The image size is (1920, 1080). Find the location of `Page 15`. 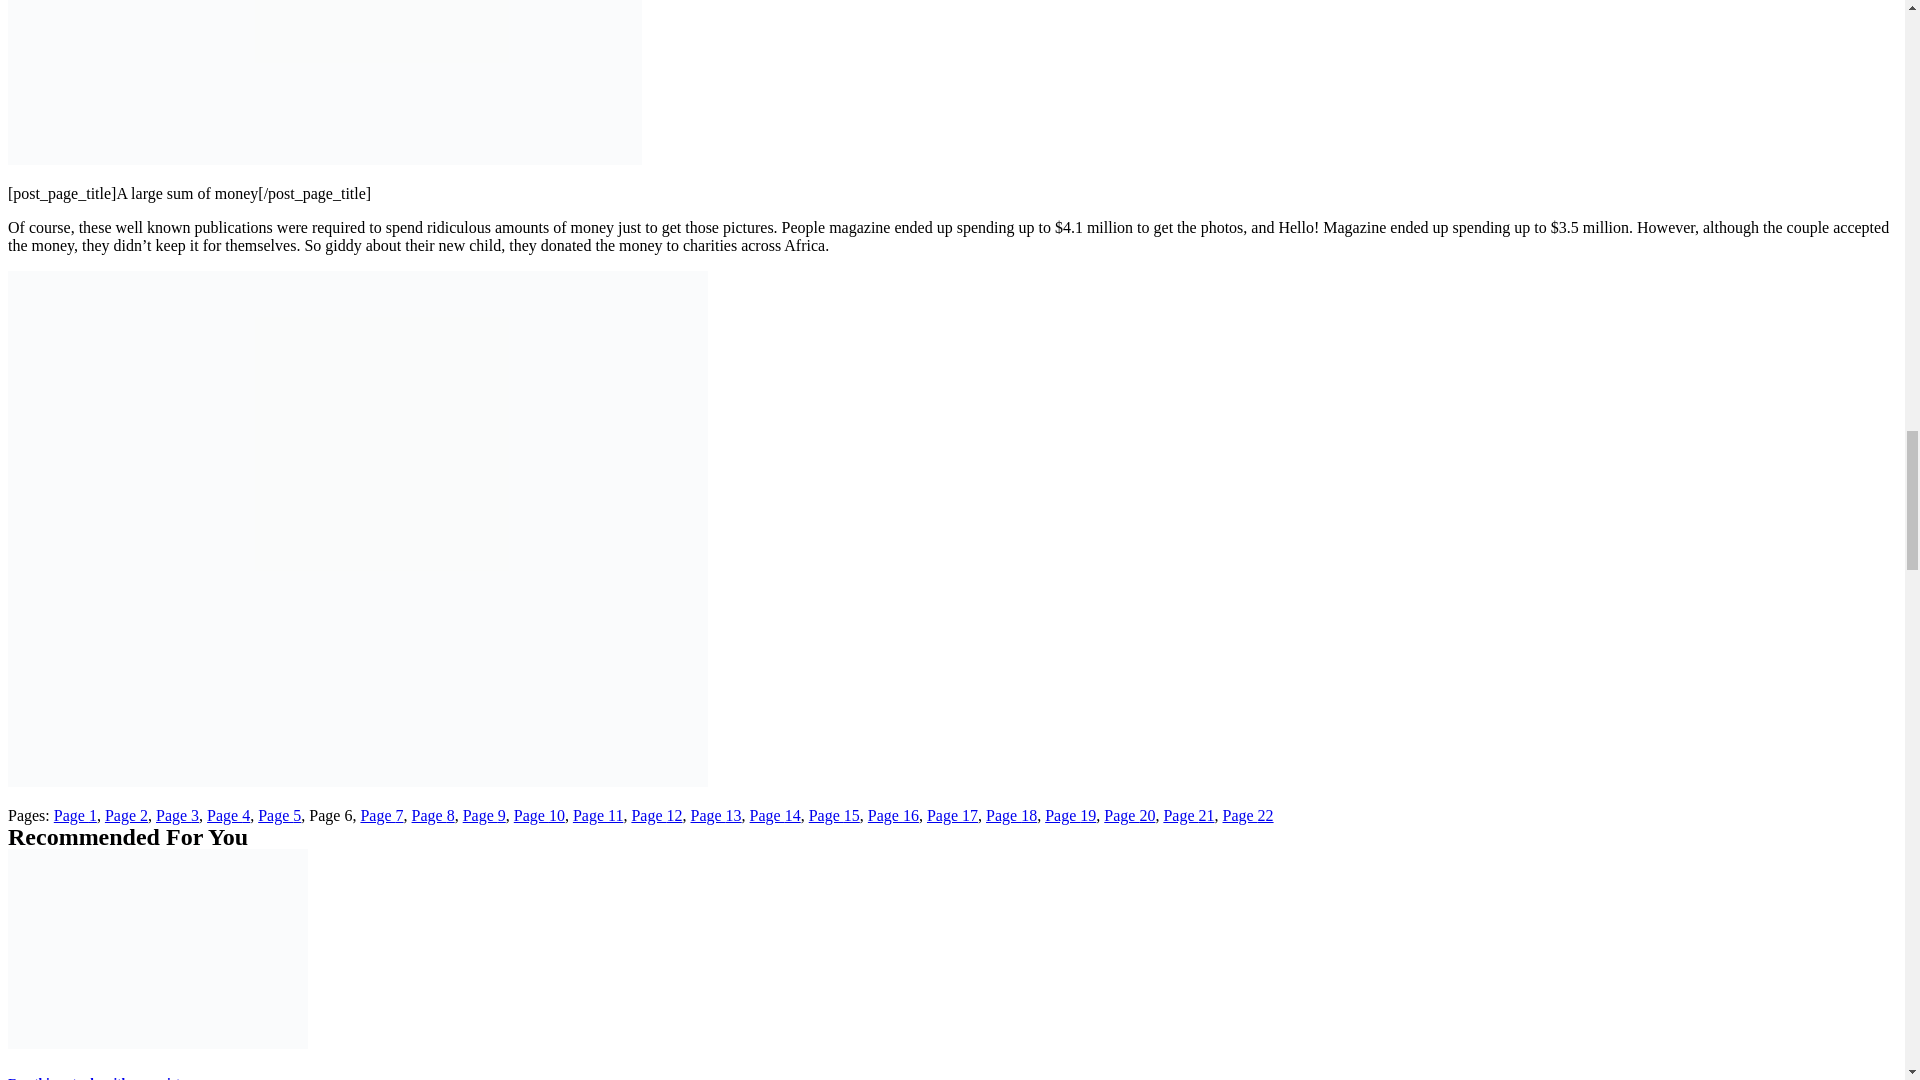

Page 15 is located at coordinates (834, 815).